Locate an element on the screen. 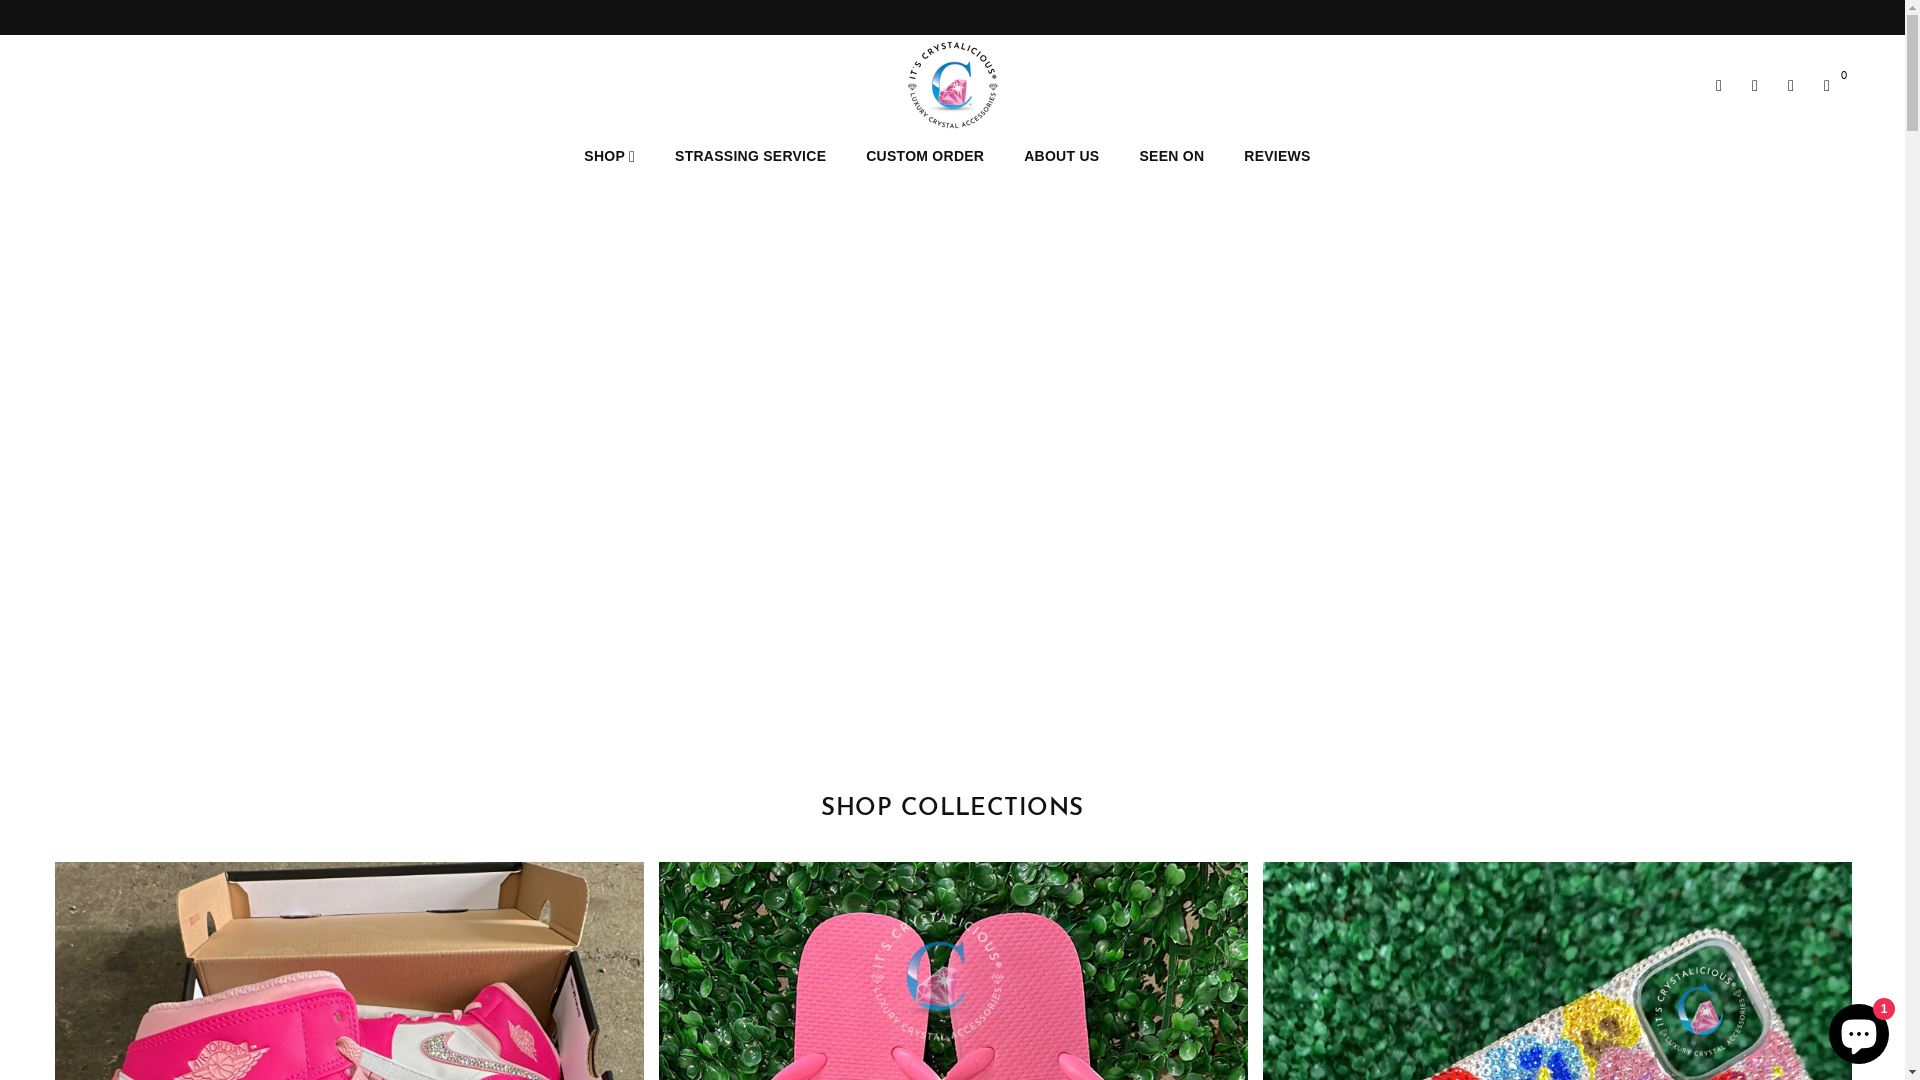 This screenshot has height=1080, width=1920. REVIEWS is located at coordinates (1277, 156).